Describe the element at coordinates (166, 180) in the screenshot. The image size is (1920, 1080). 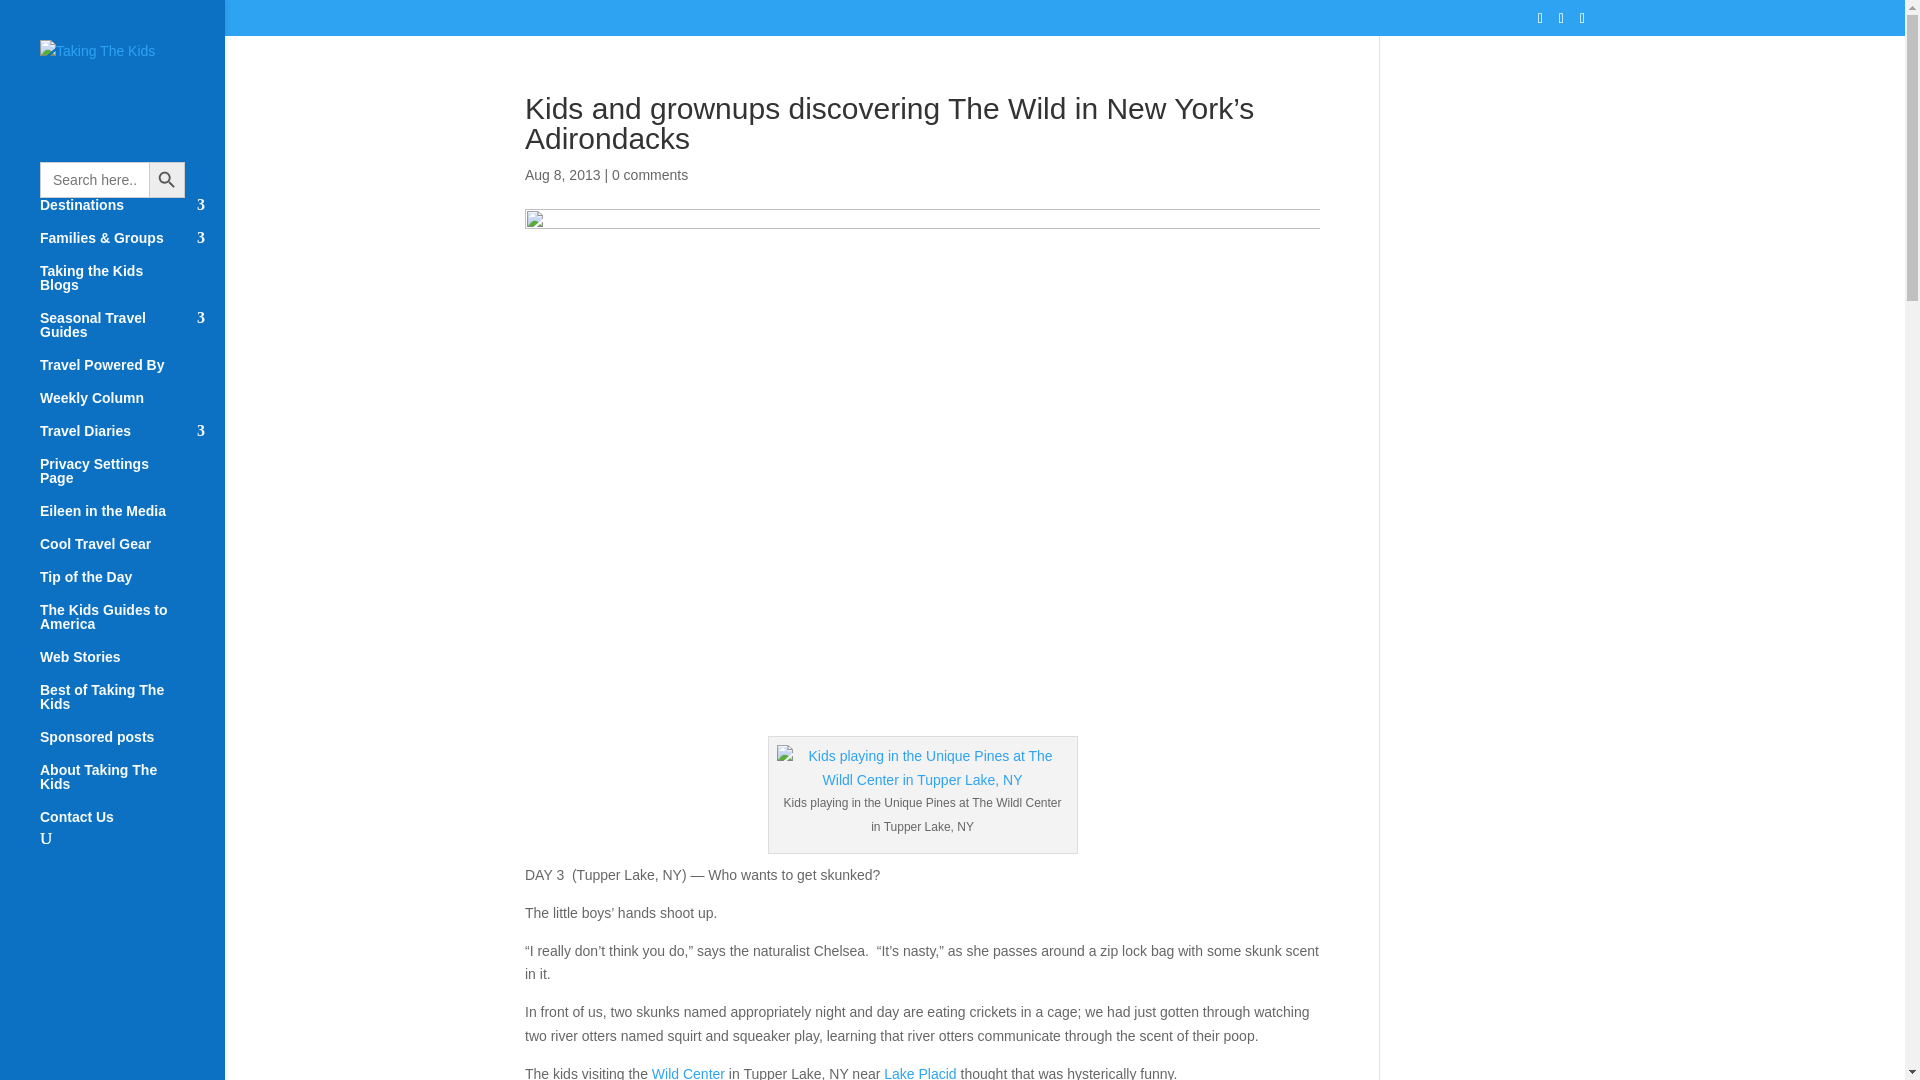
I see `Search Button` at that location.